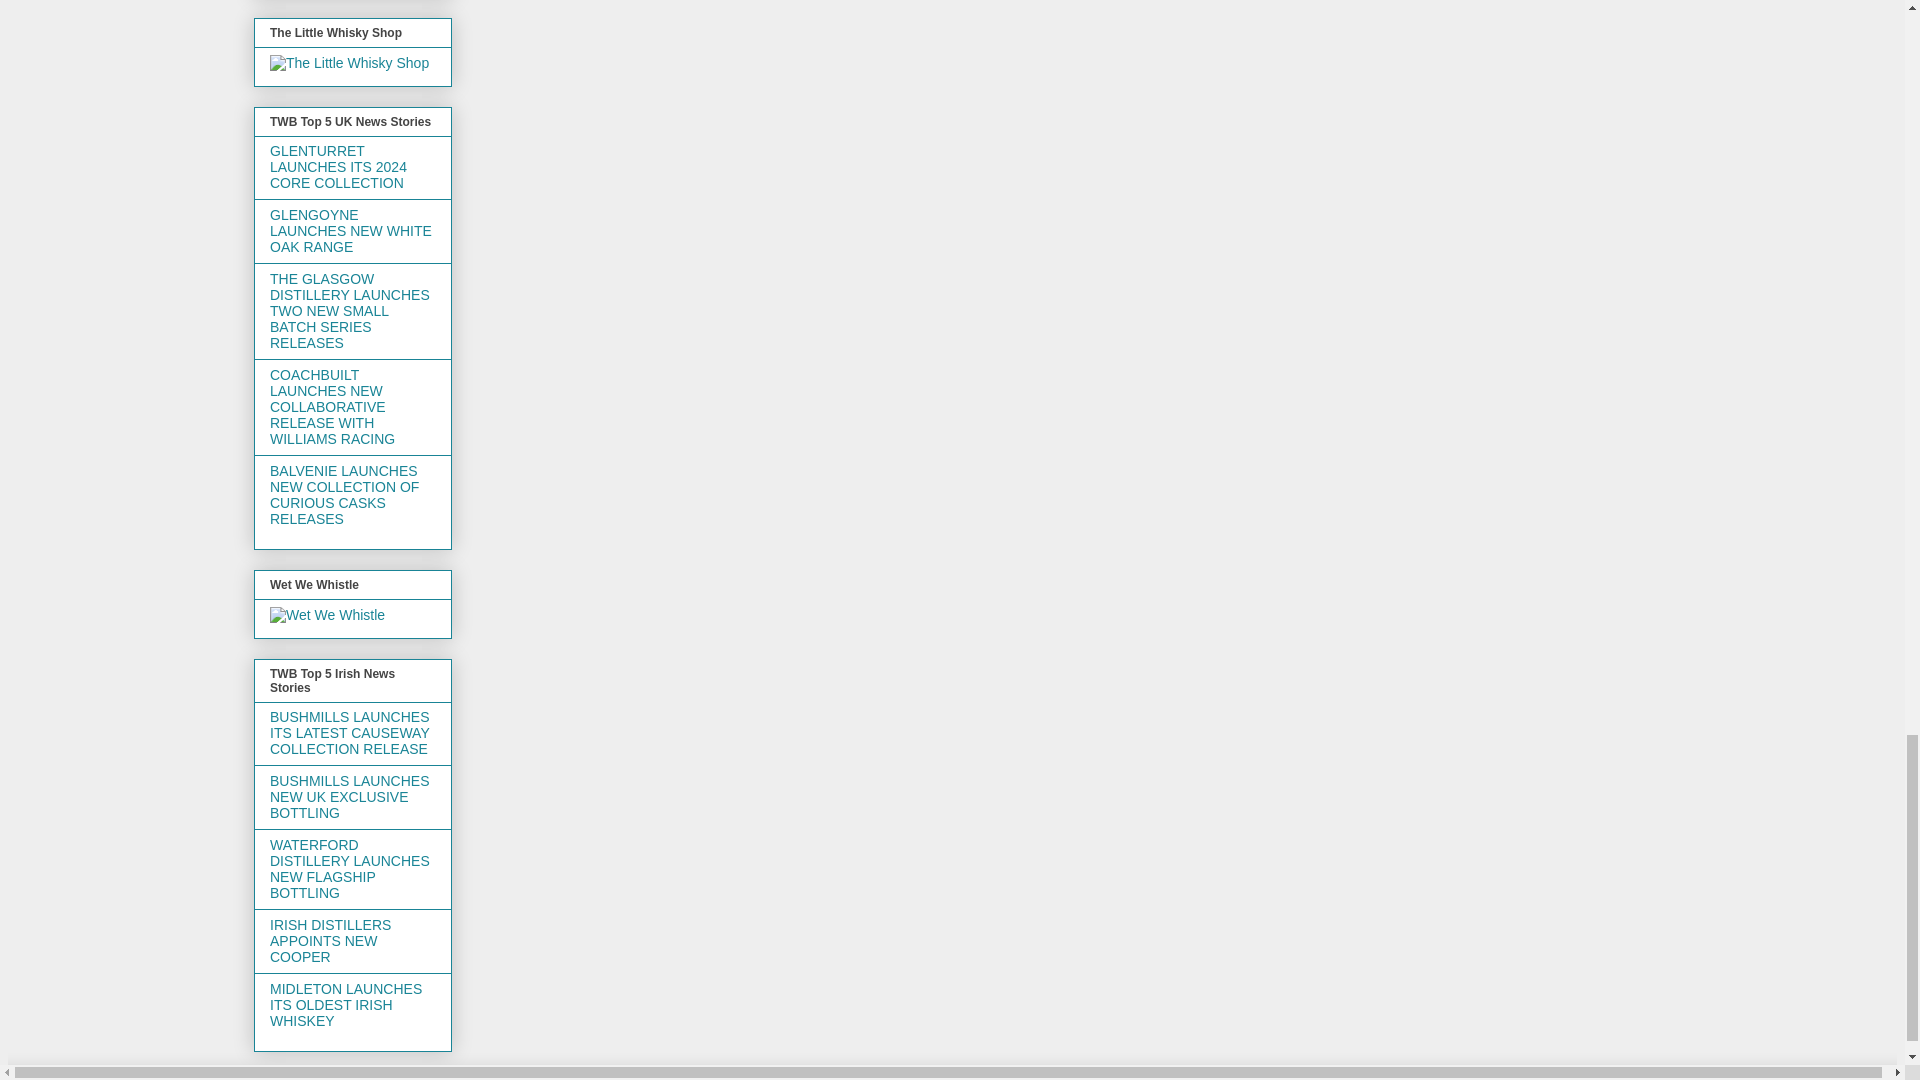 This screenshot has width=1920, height=1080. What do you see at coordinates (338, 166) in the screenshot?
I see `GLENTURRET LAUNCHES ITS 2024 CORE COLLECTION` at bounding box center [338, 166].